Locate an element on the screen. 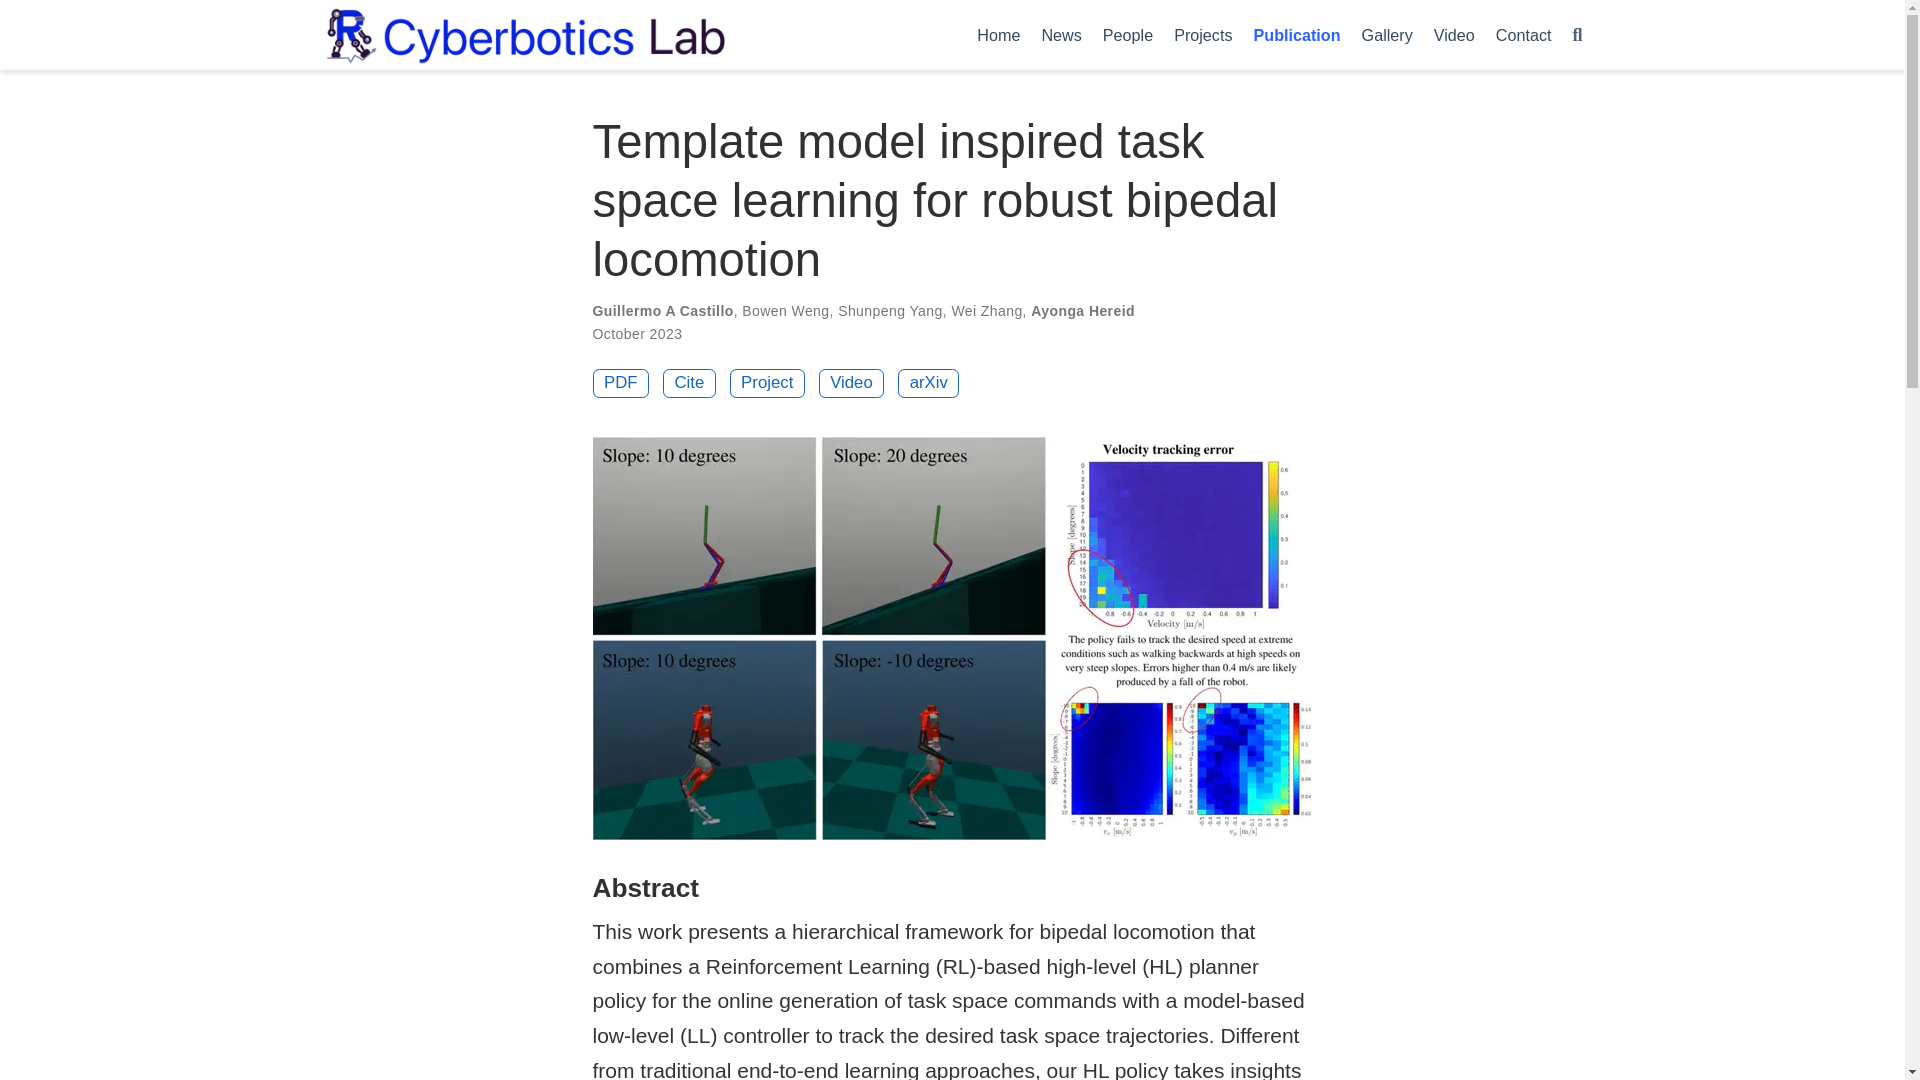 The image size is (1920, 1080). Video is located at coordinates (852, 384).